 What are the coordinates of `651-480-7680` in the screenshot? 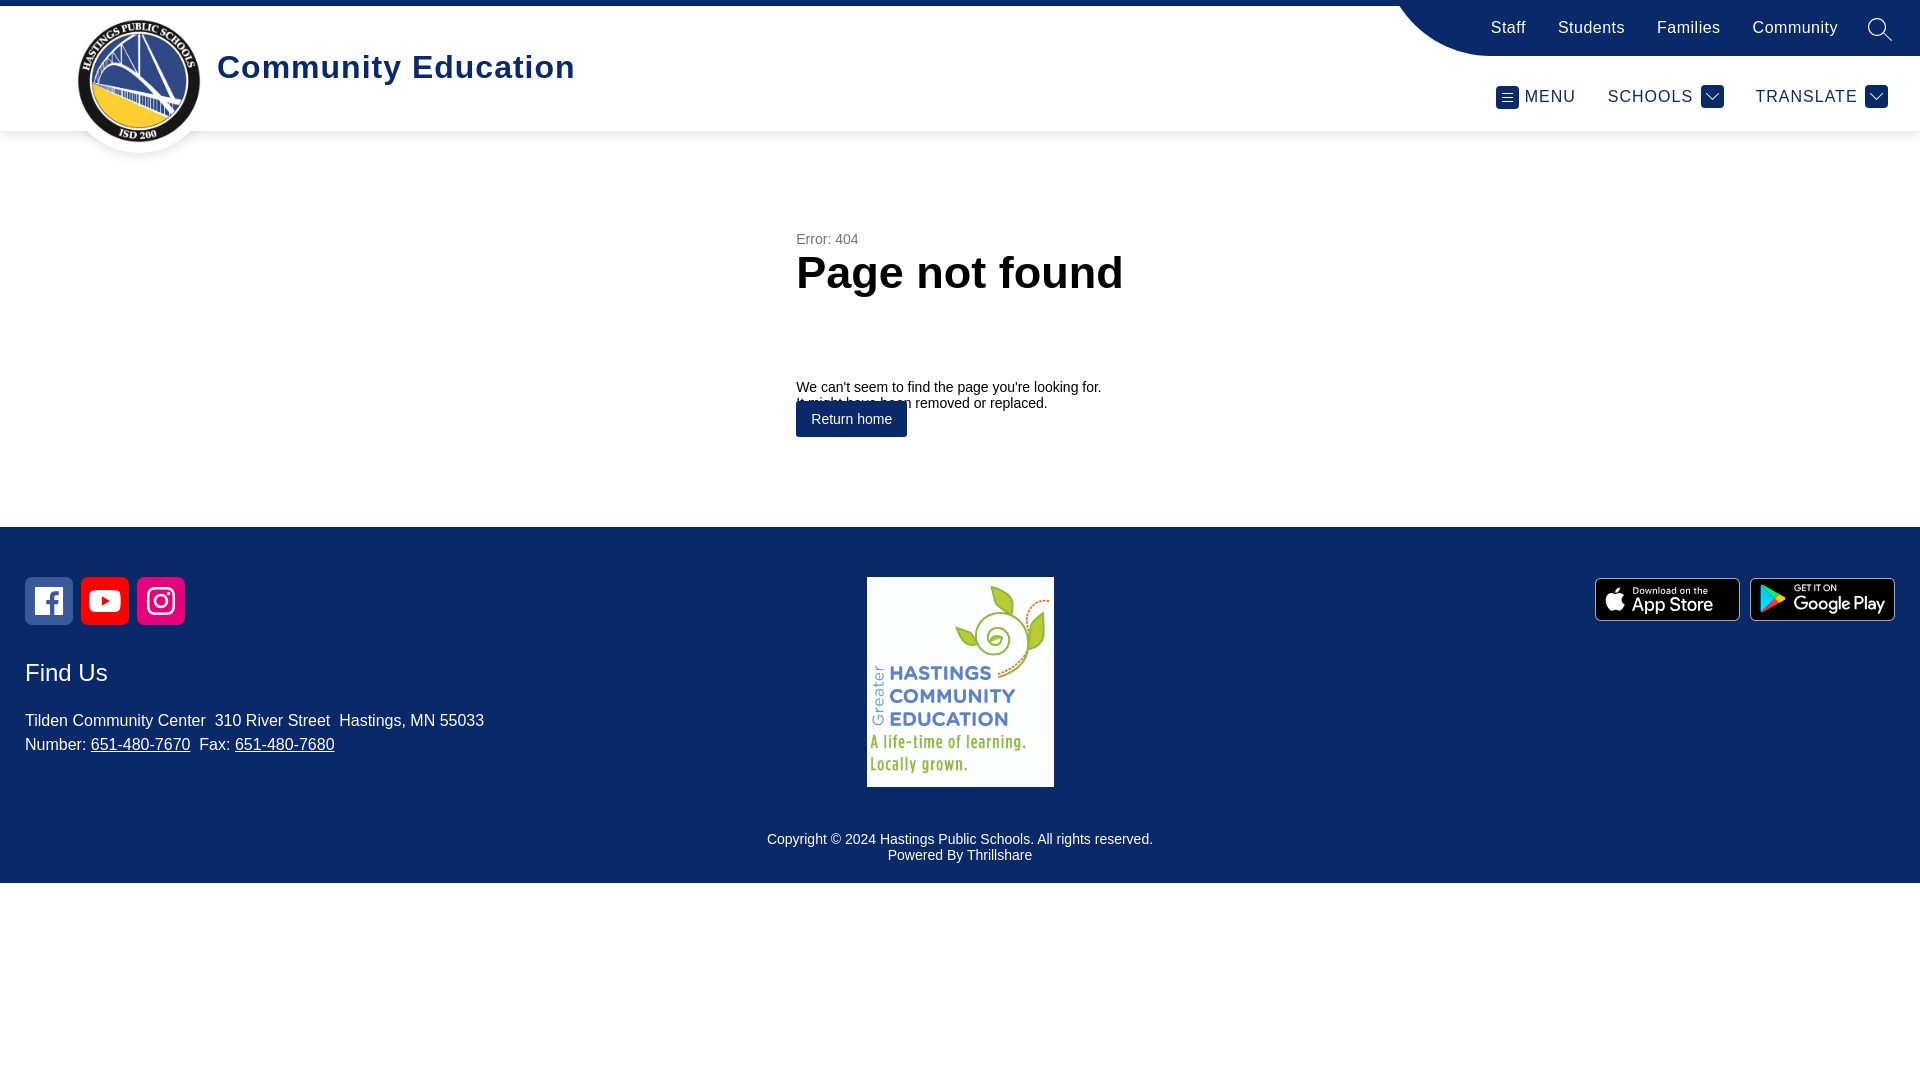 It's located at (284, 744).